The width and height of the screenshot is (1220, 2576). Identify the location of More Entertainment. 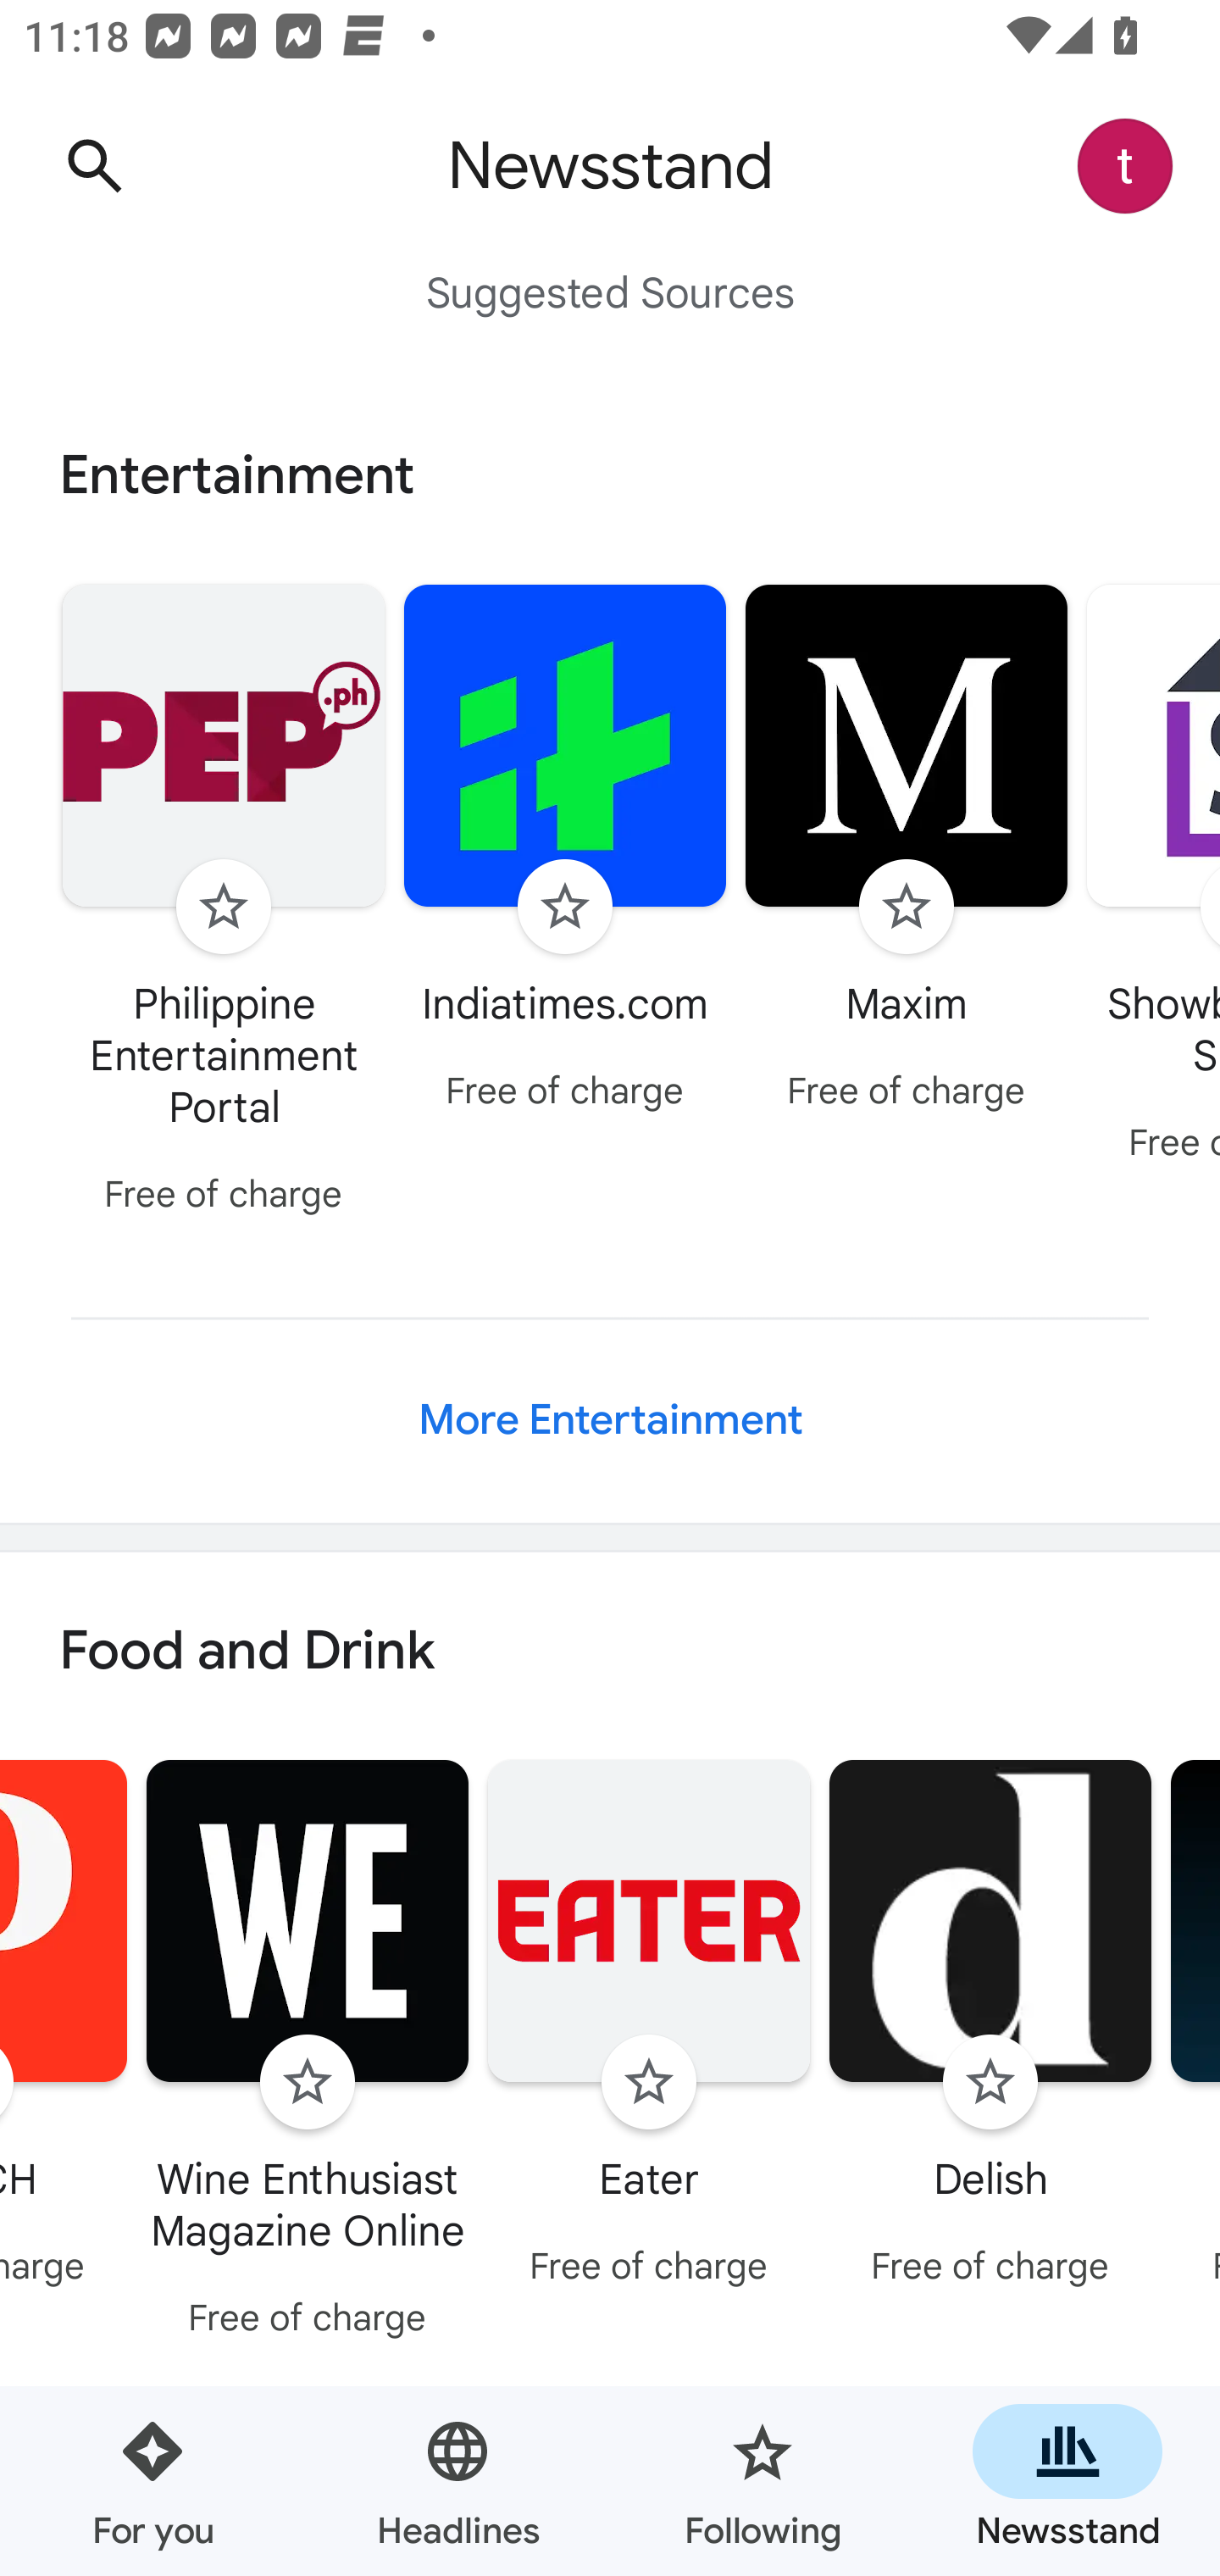
(610, 1420).